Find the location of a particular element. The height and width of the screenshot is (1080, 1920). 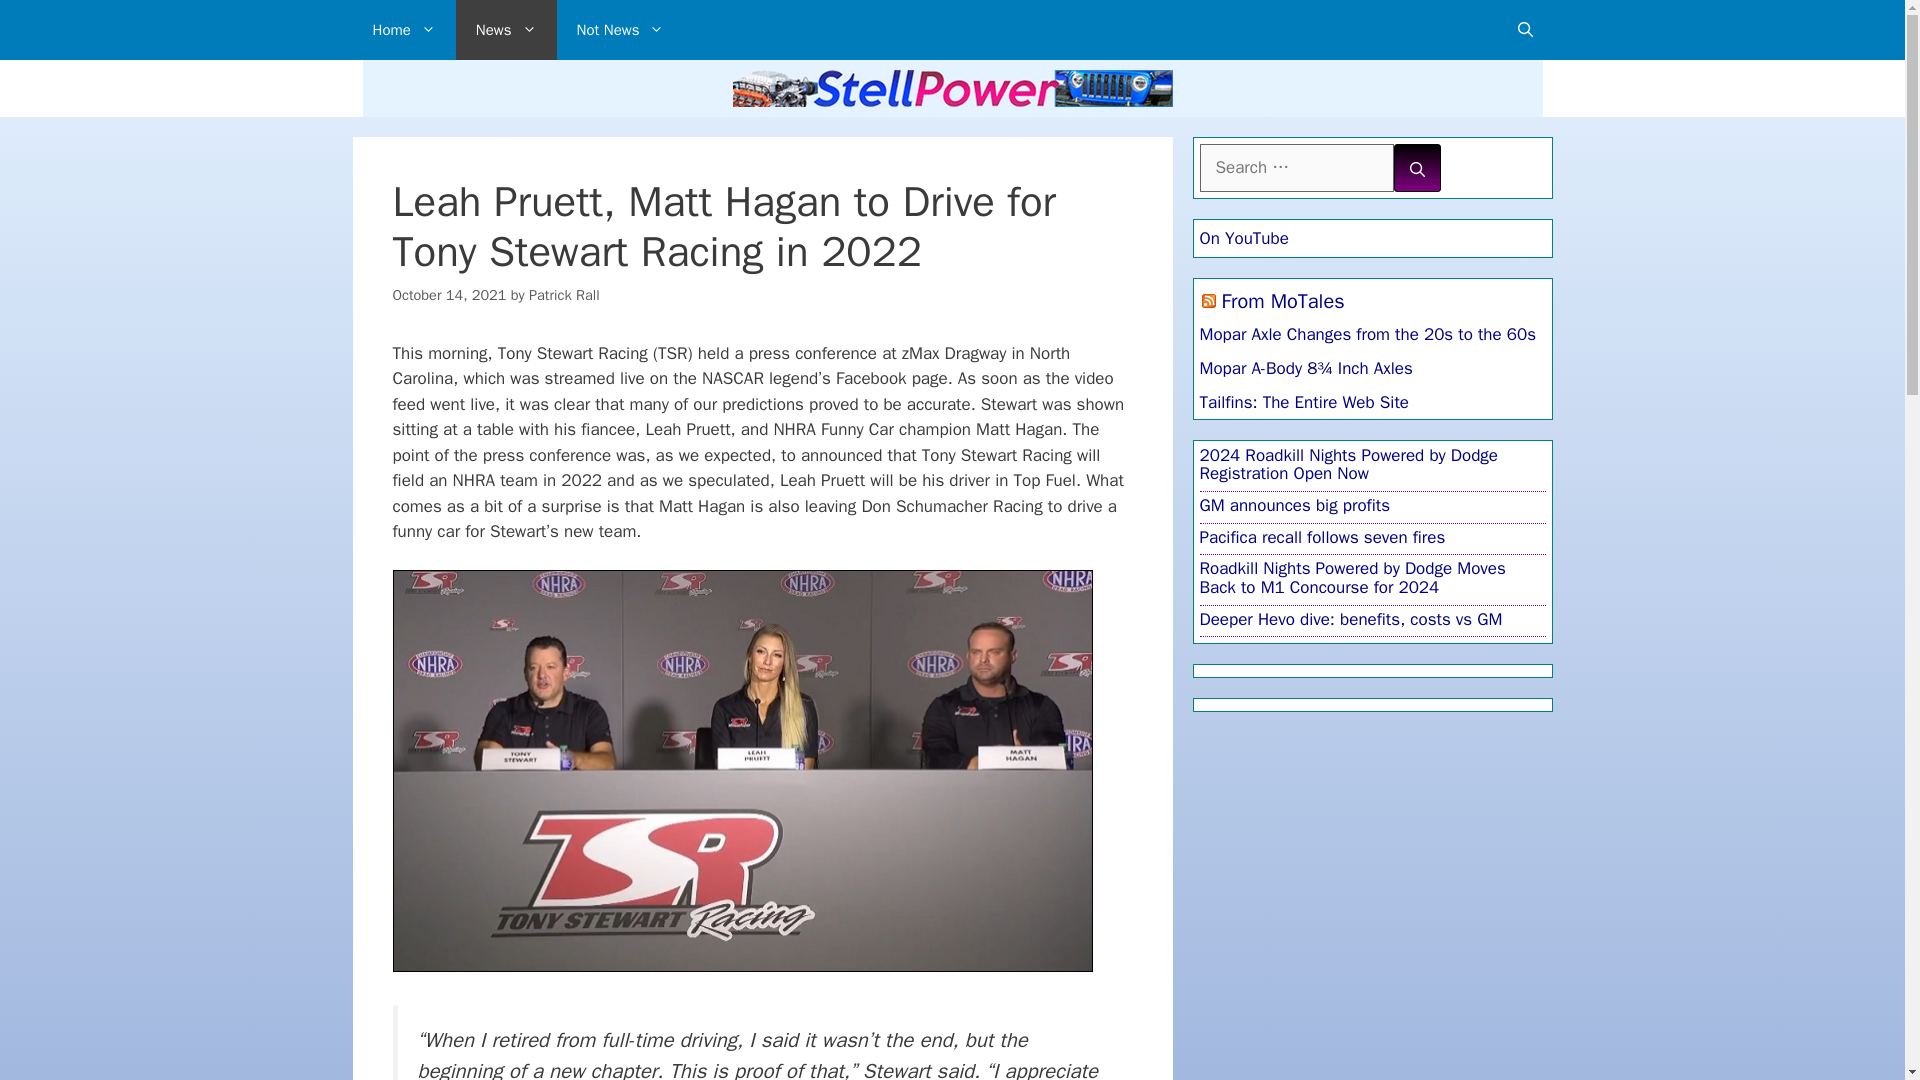

Not News is located at coordinates (620, 30).